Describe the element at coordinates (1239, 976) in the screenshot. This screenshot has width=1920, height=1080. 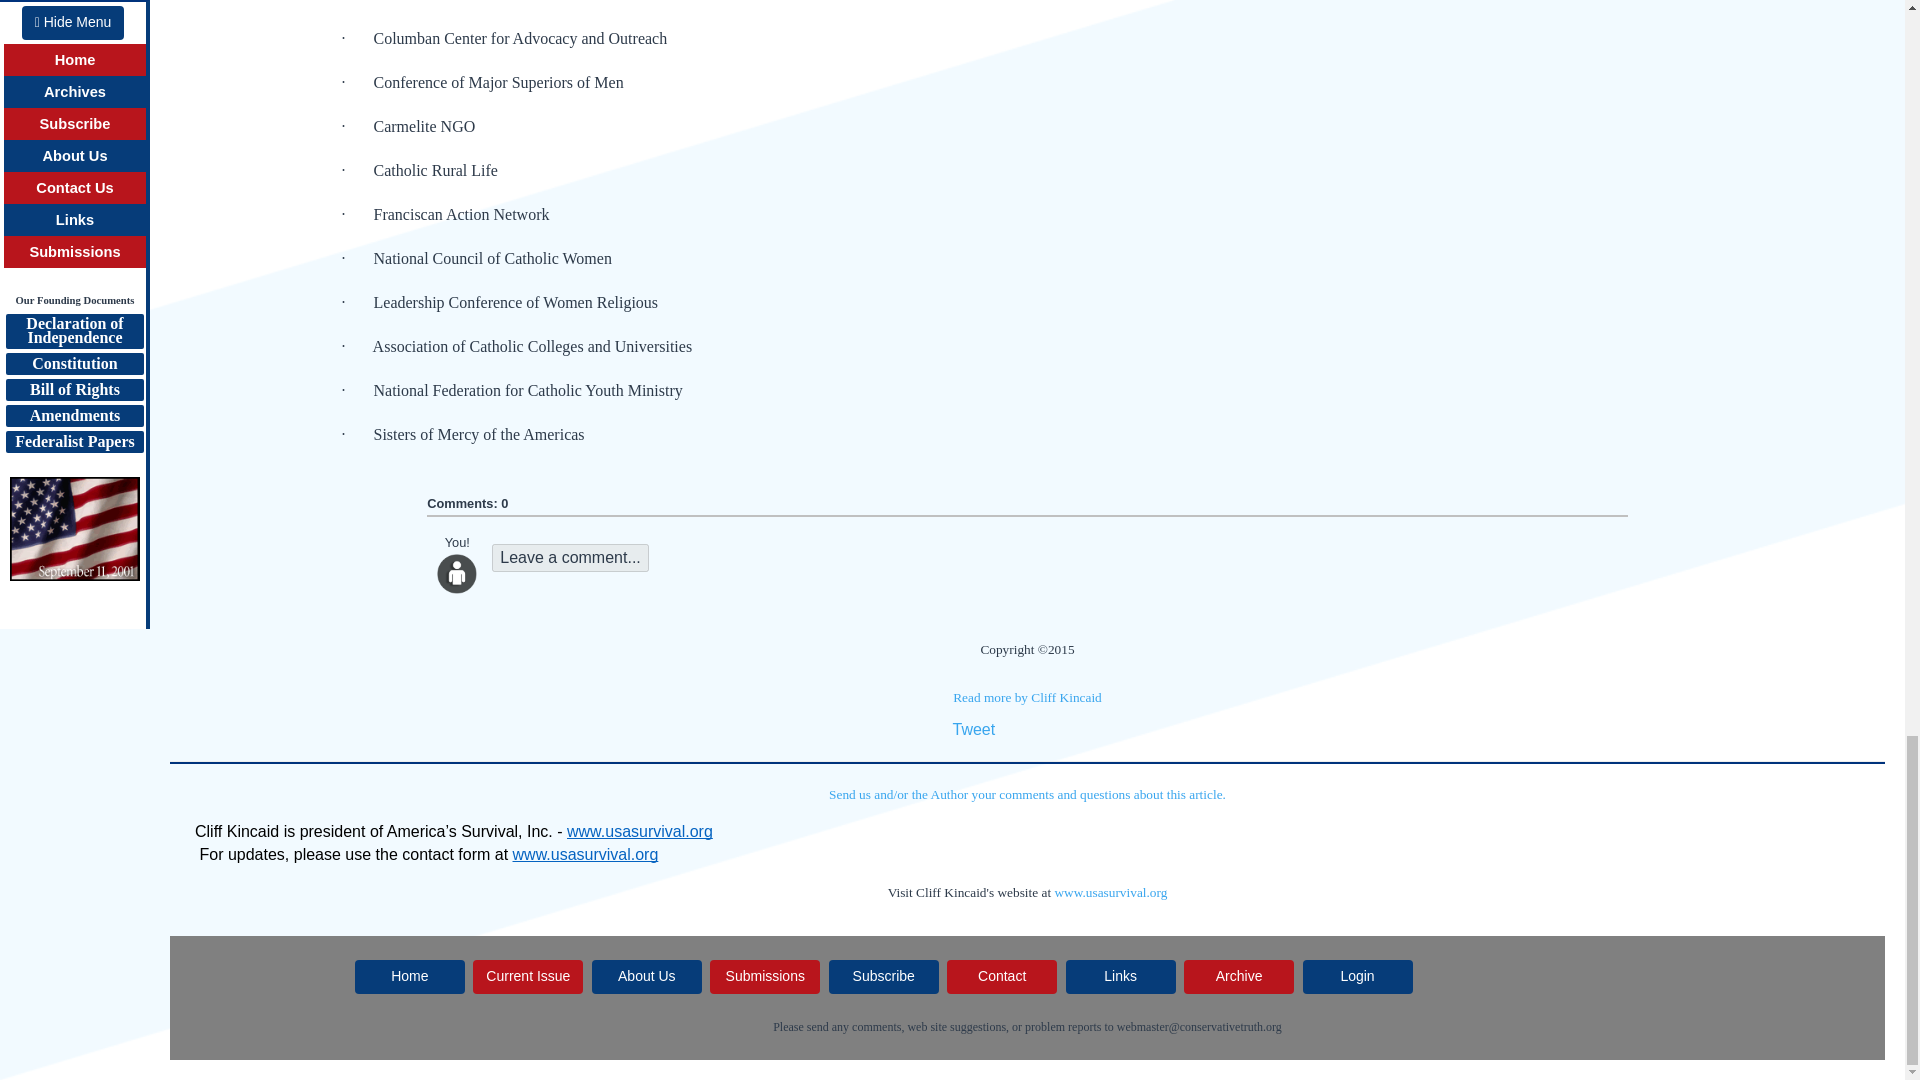
I see `Archive` at that location.